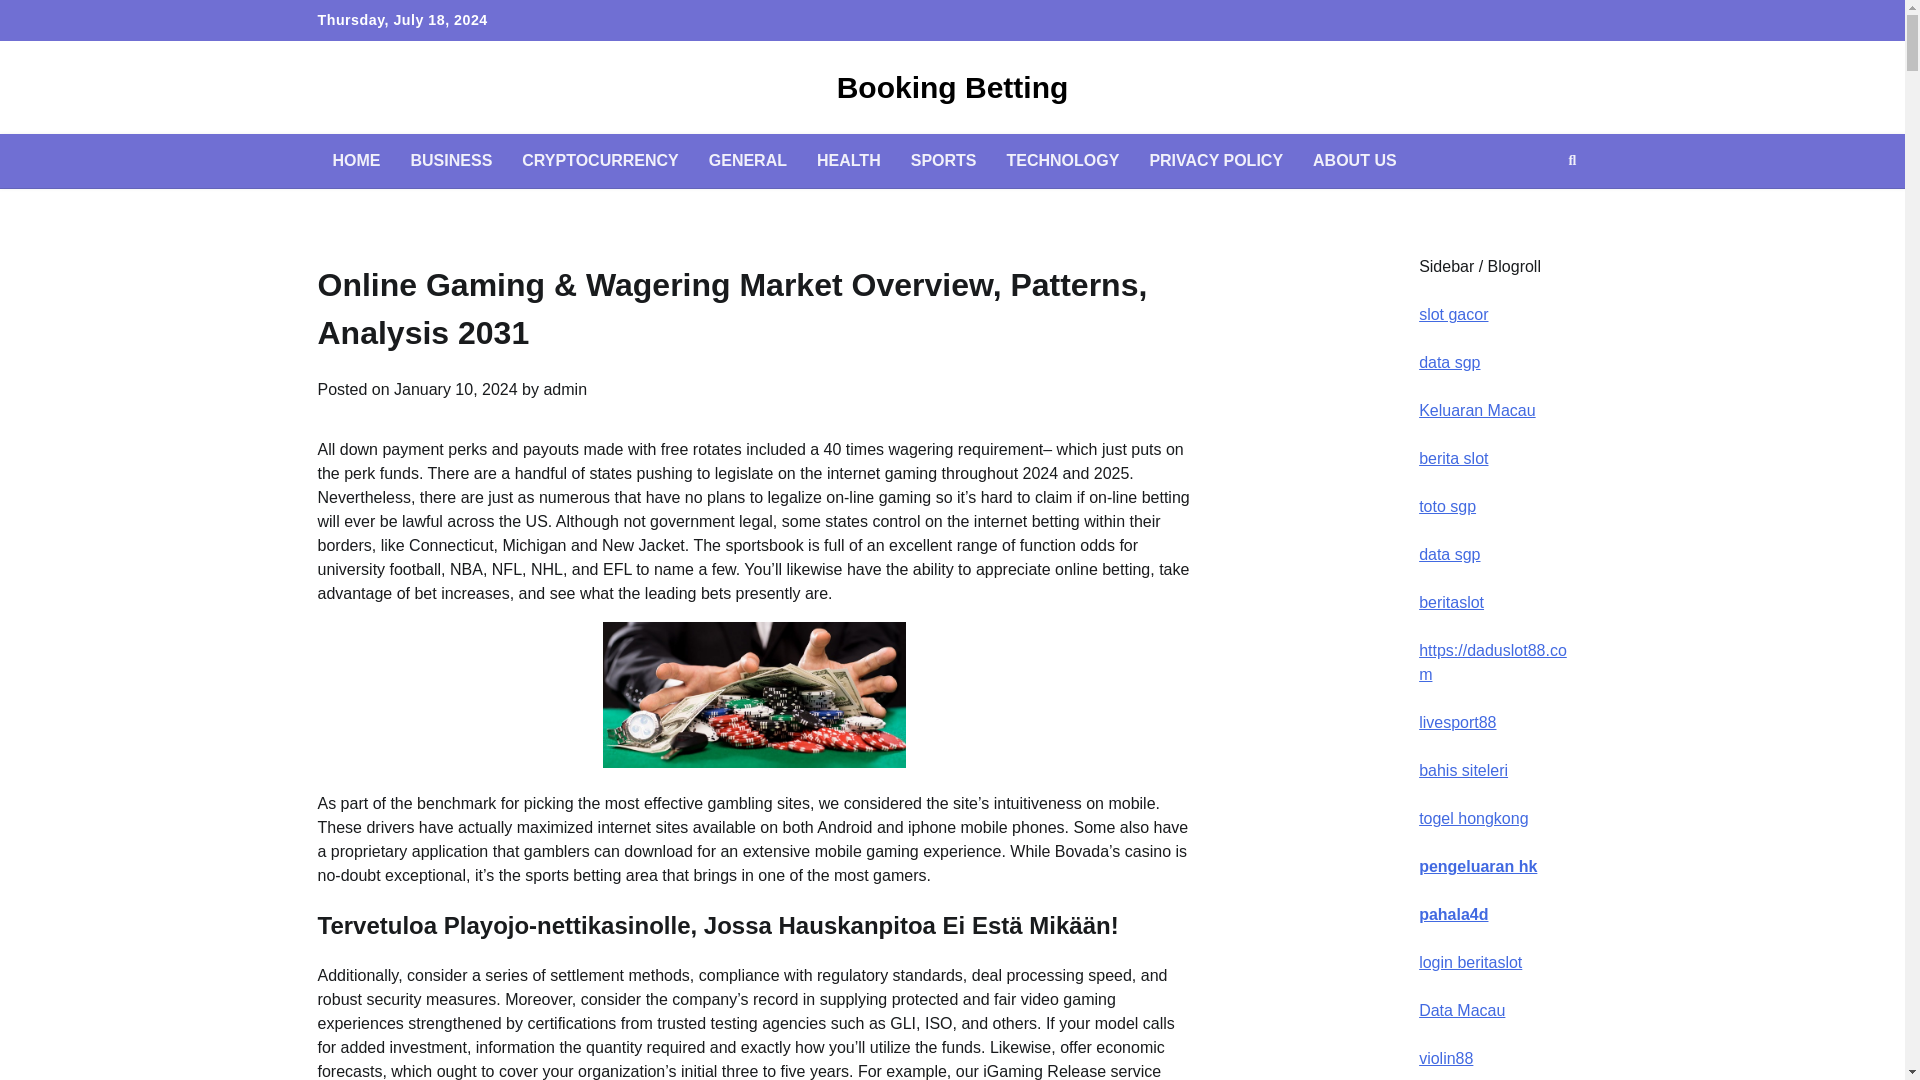  Describe the element at coordinates (944, 160) in the screenshot. I see `SPORTS` at that location.